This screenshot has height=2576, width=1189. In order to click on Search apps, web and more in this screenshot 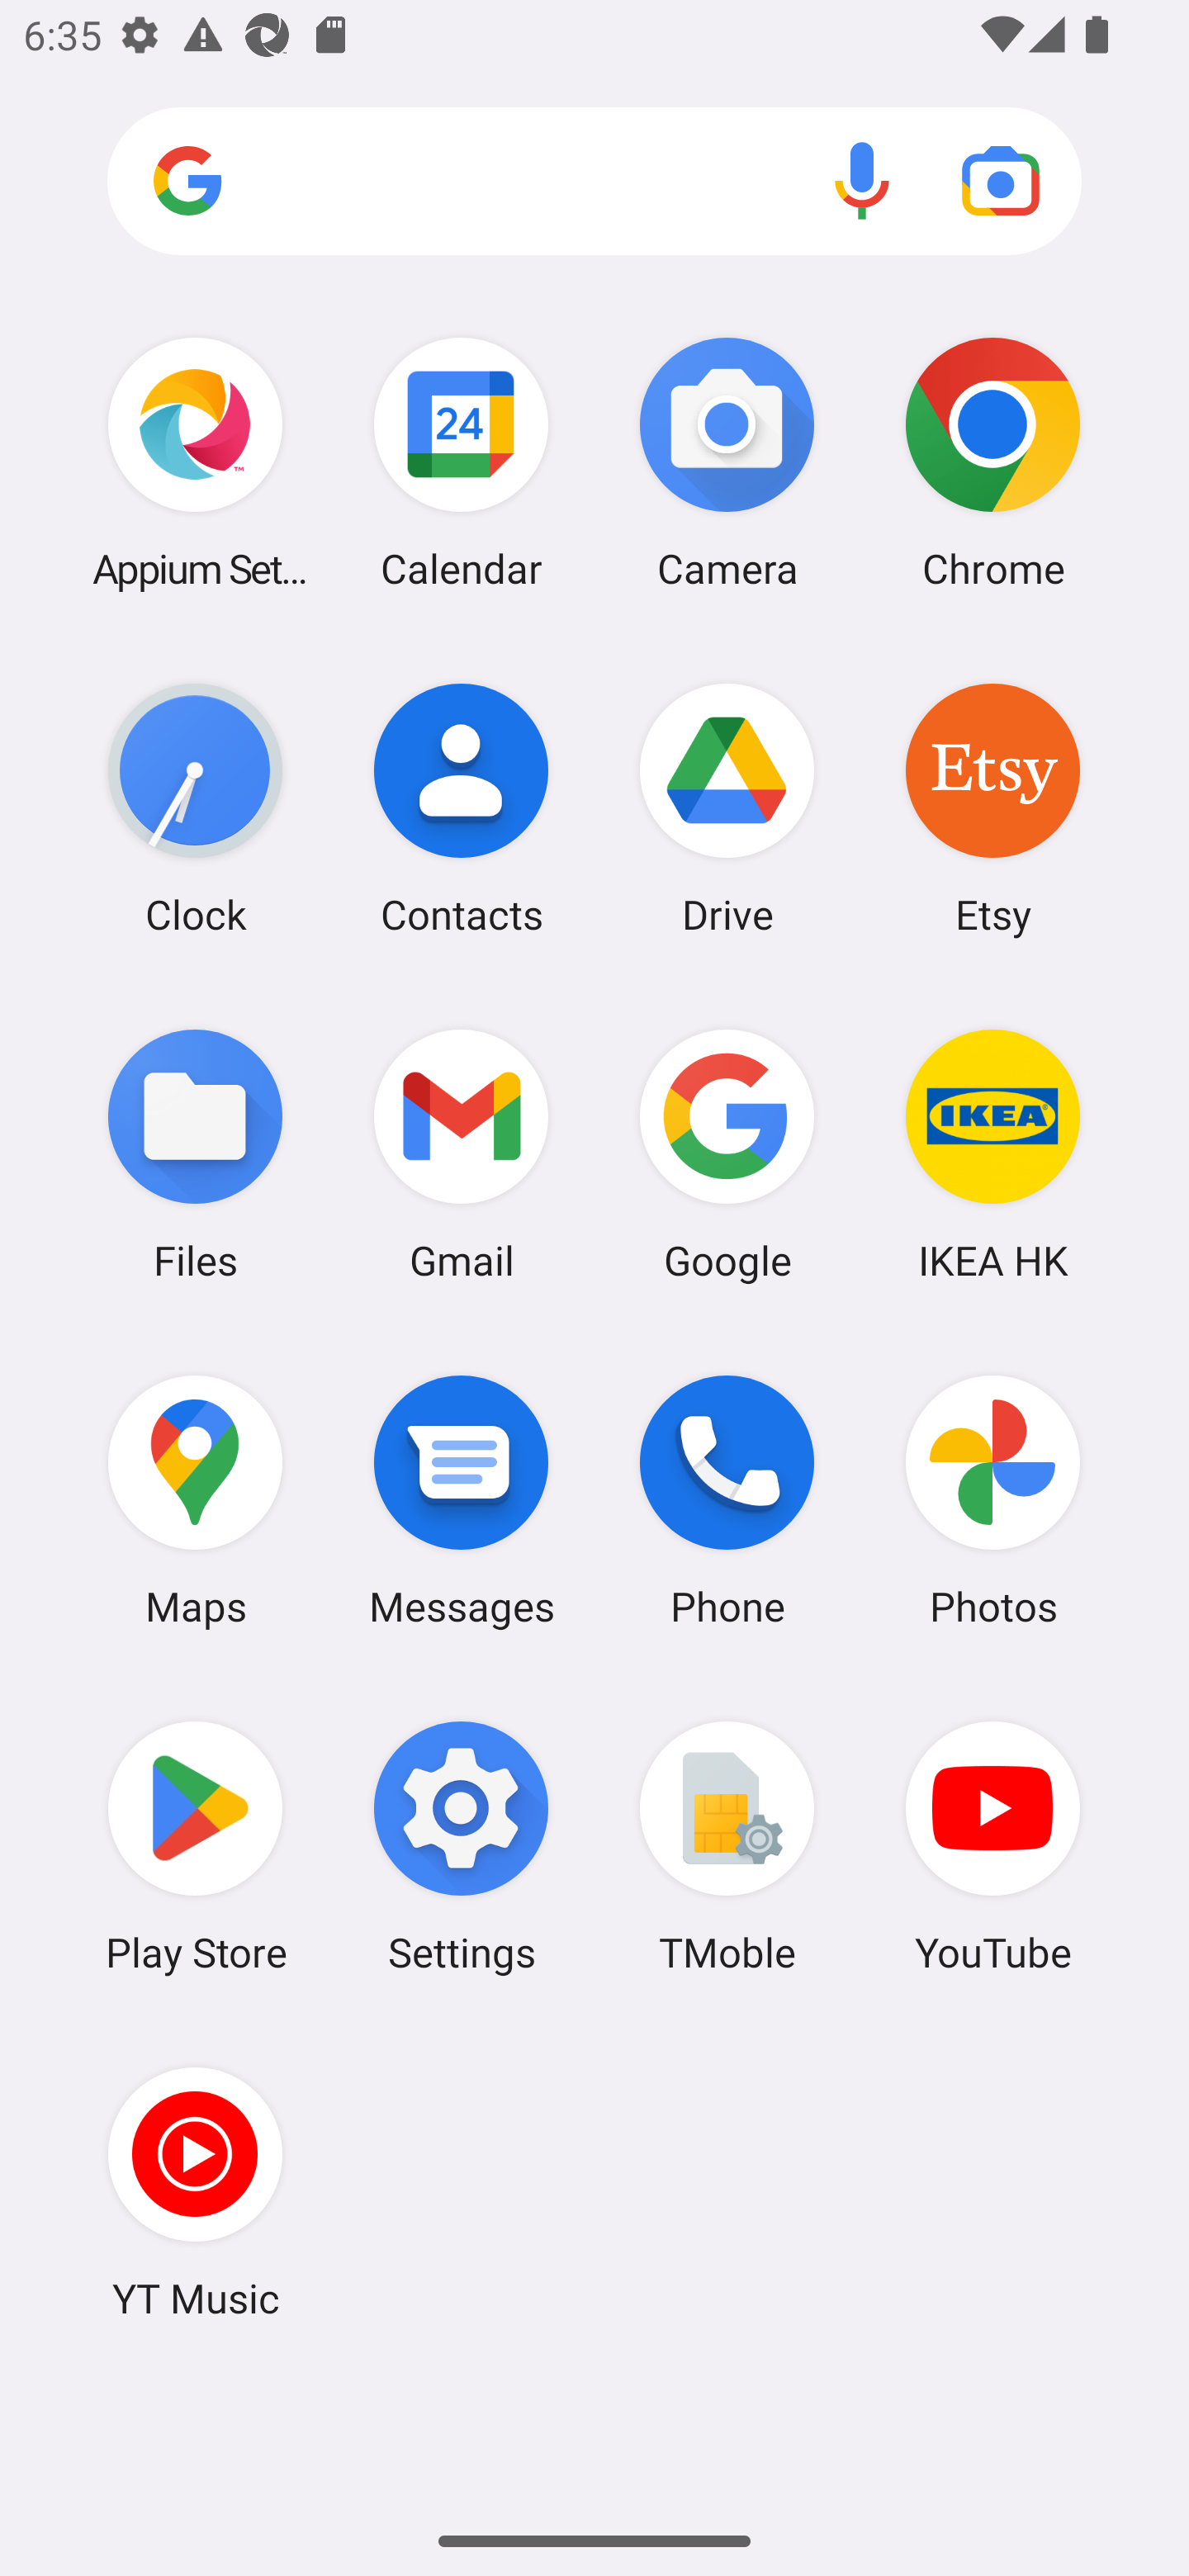, I will do `click(594, 182)`.